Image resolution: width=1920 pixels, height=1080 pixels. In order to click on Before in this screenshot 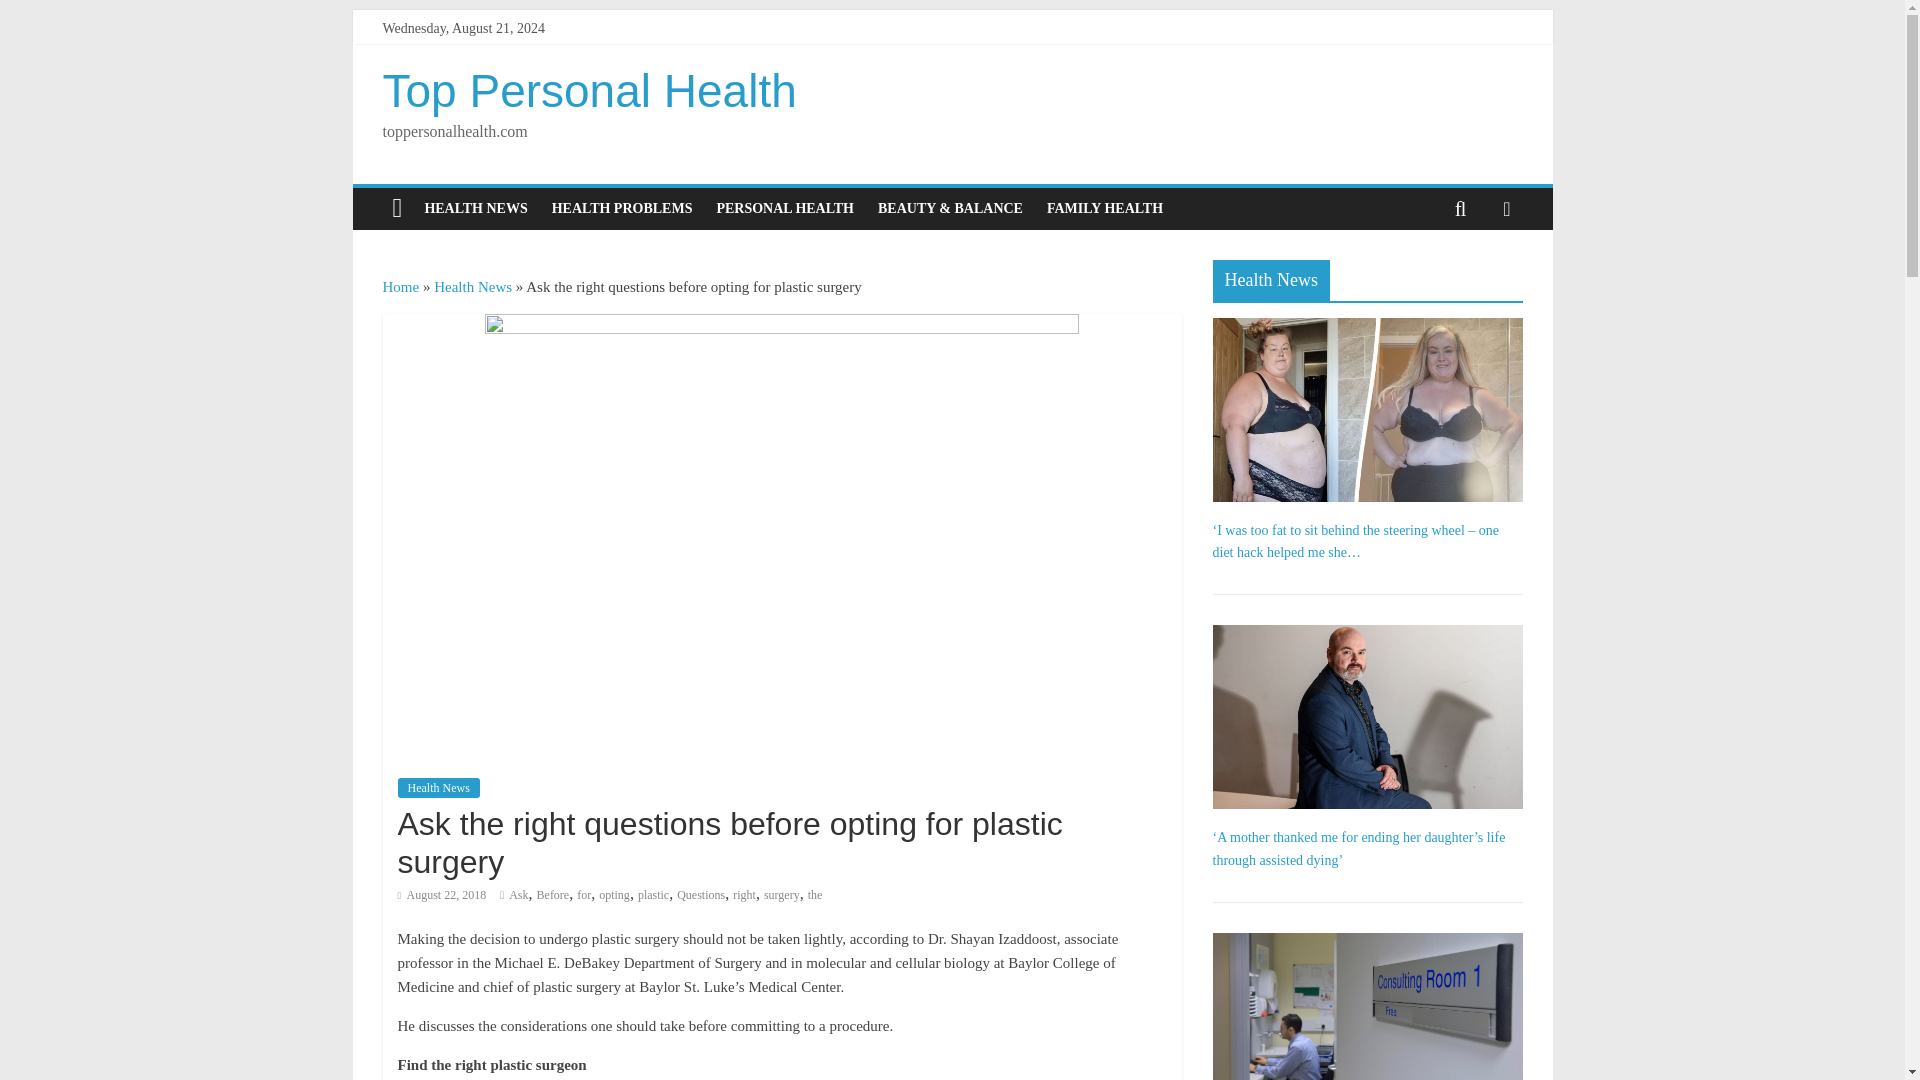, I will do `click(554, 894)`.